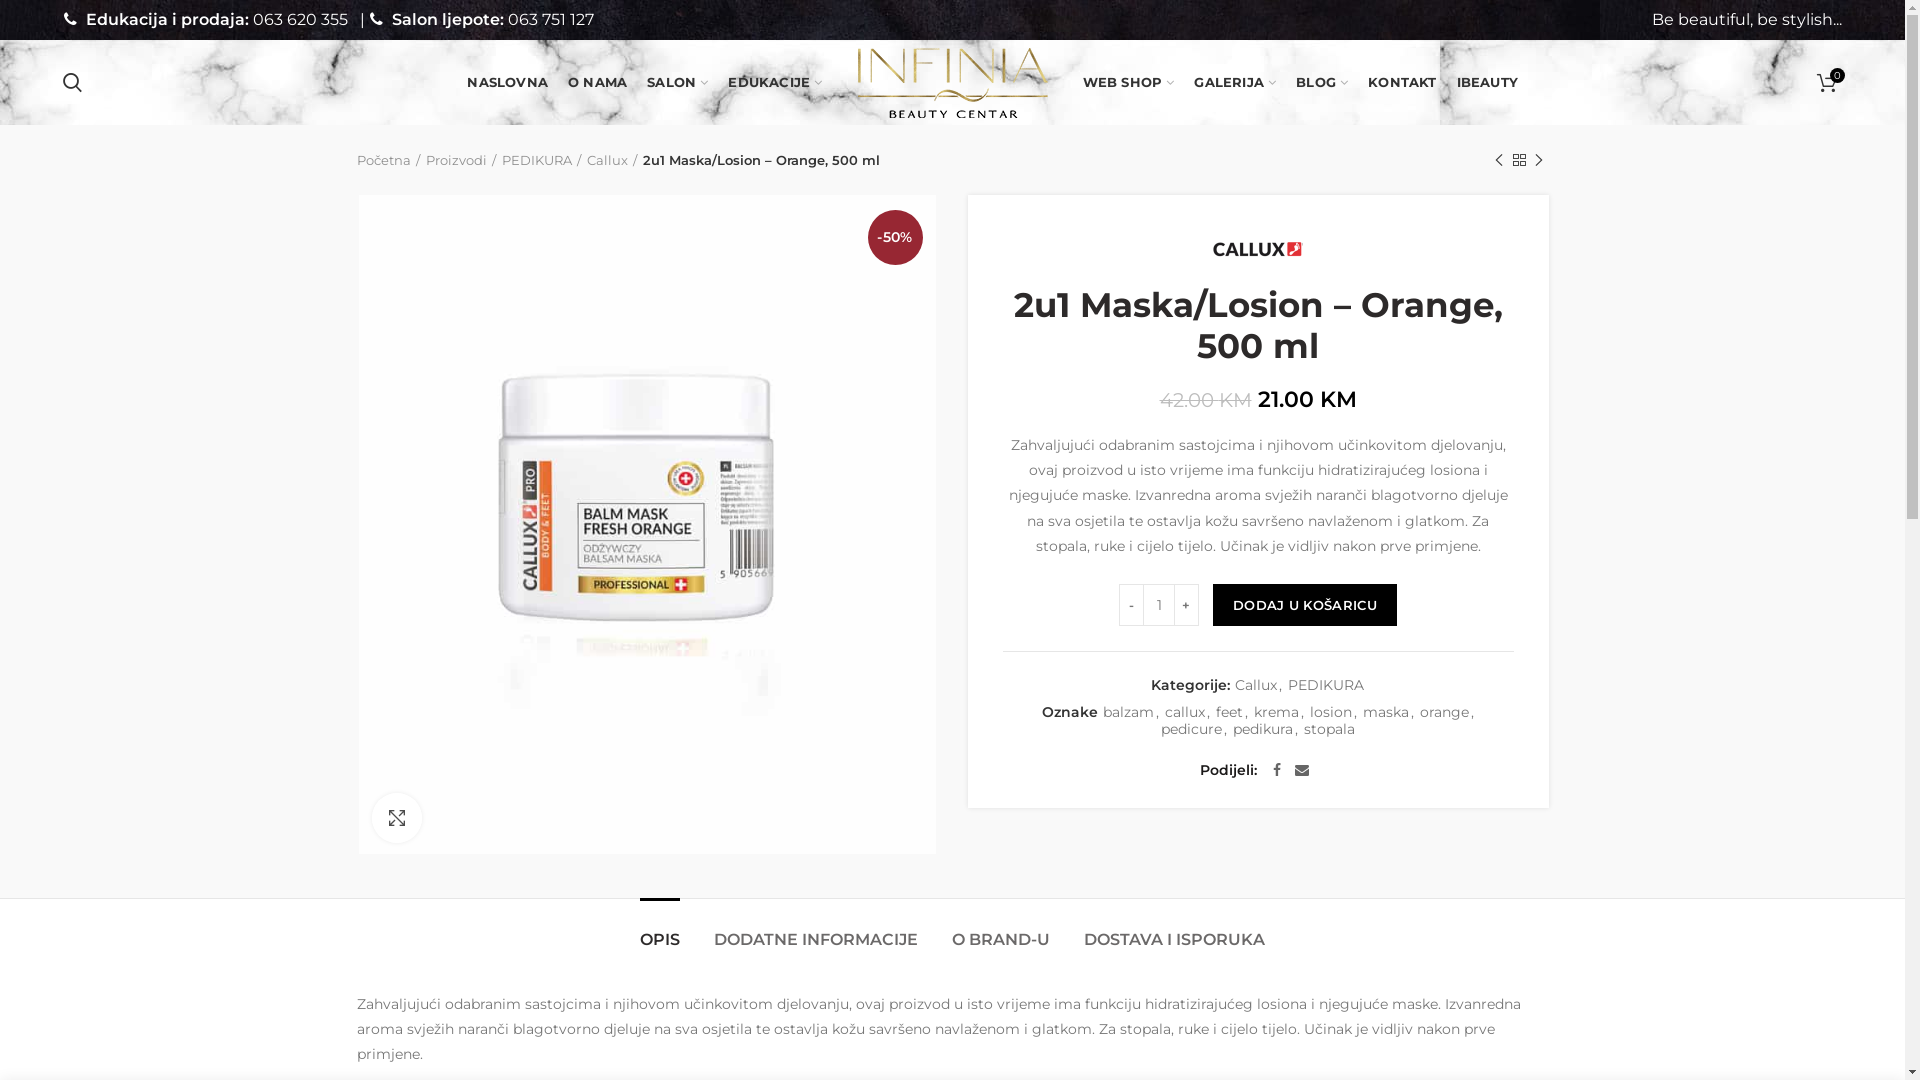 The height and width of the screenshot is (1080, 1920). What do you see at coordinates (660, 930) in the screenshot?
I see `OPIS` at bounding box center [660, 930].